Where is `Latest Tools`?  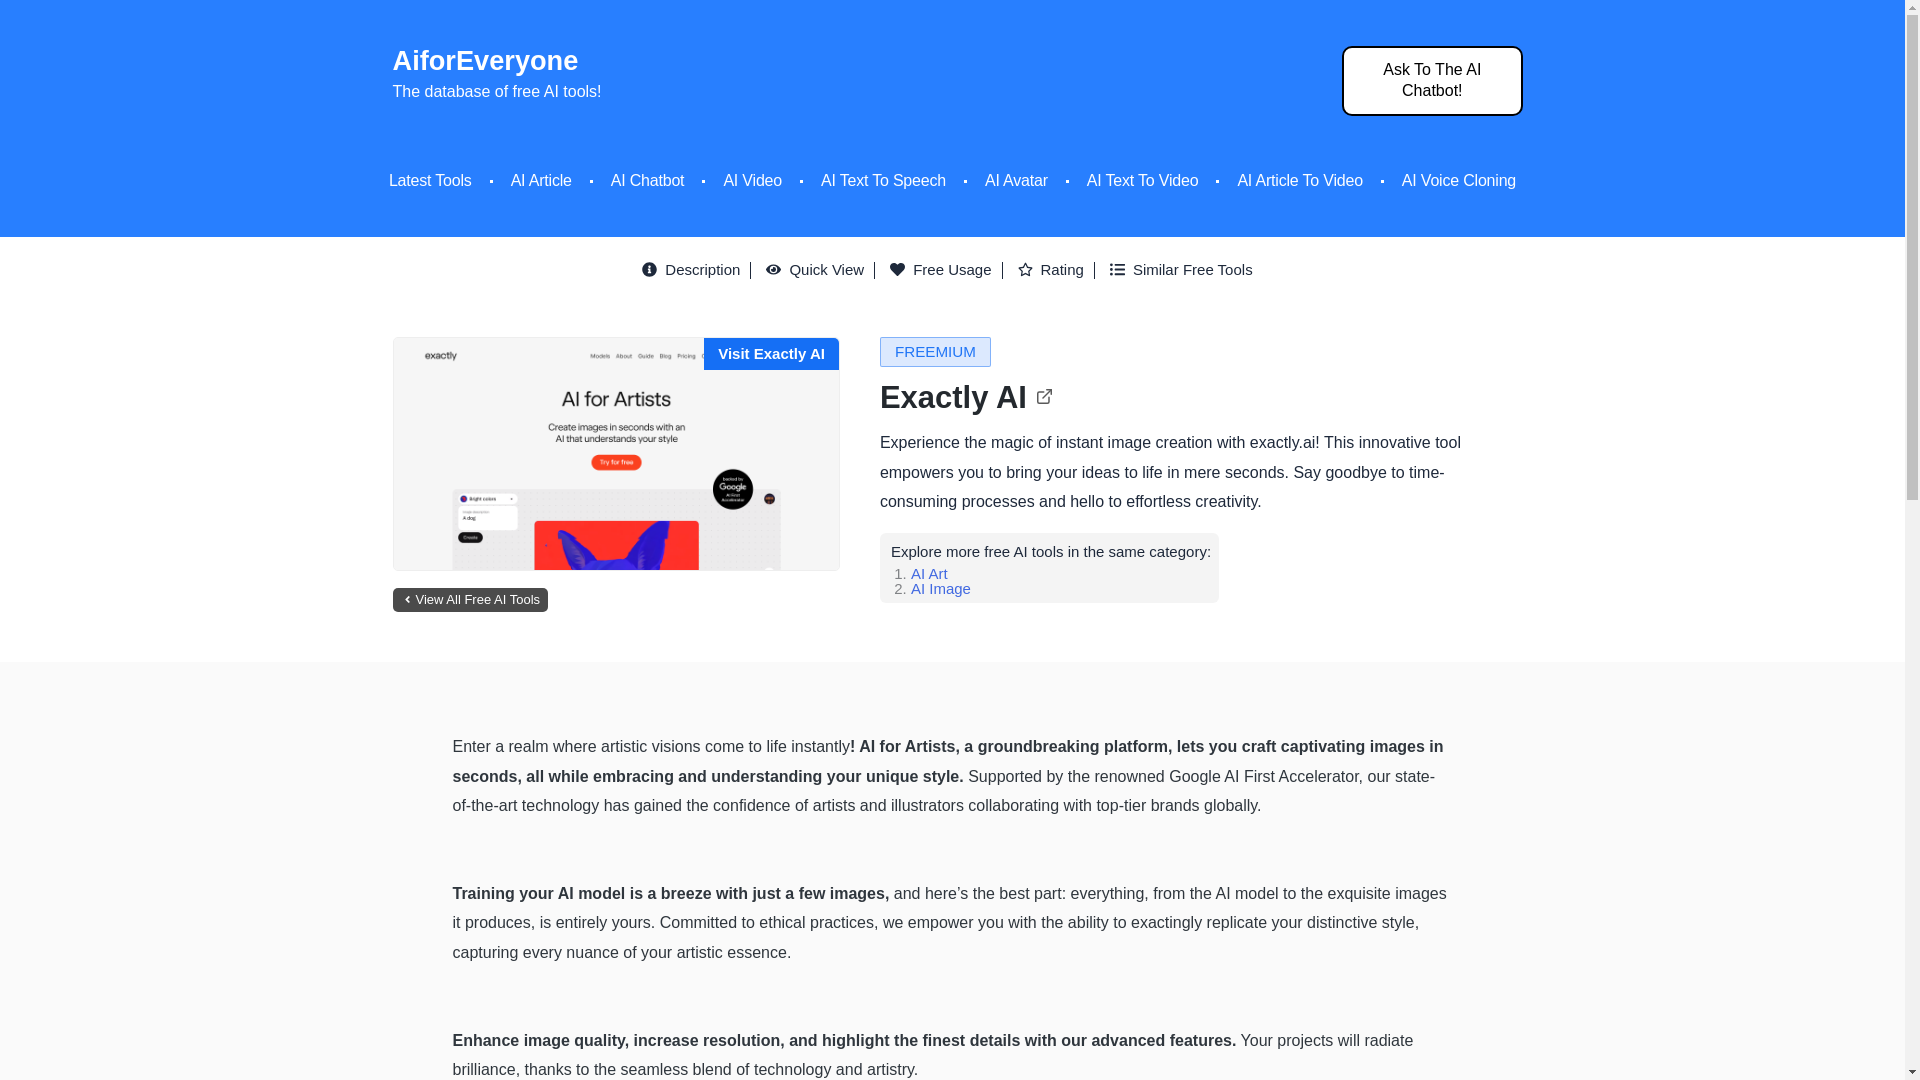 Latest Tools is located at coordinates (430, 180).